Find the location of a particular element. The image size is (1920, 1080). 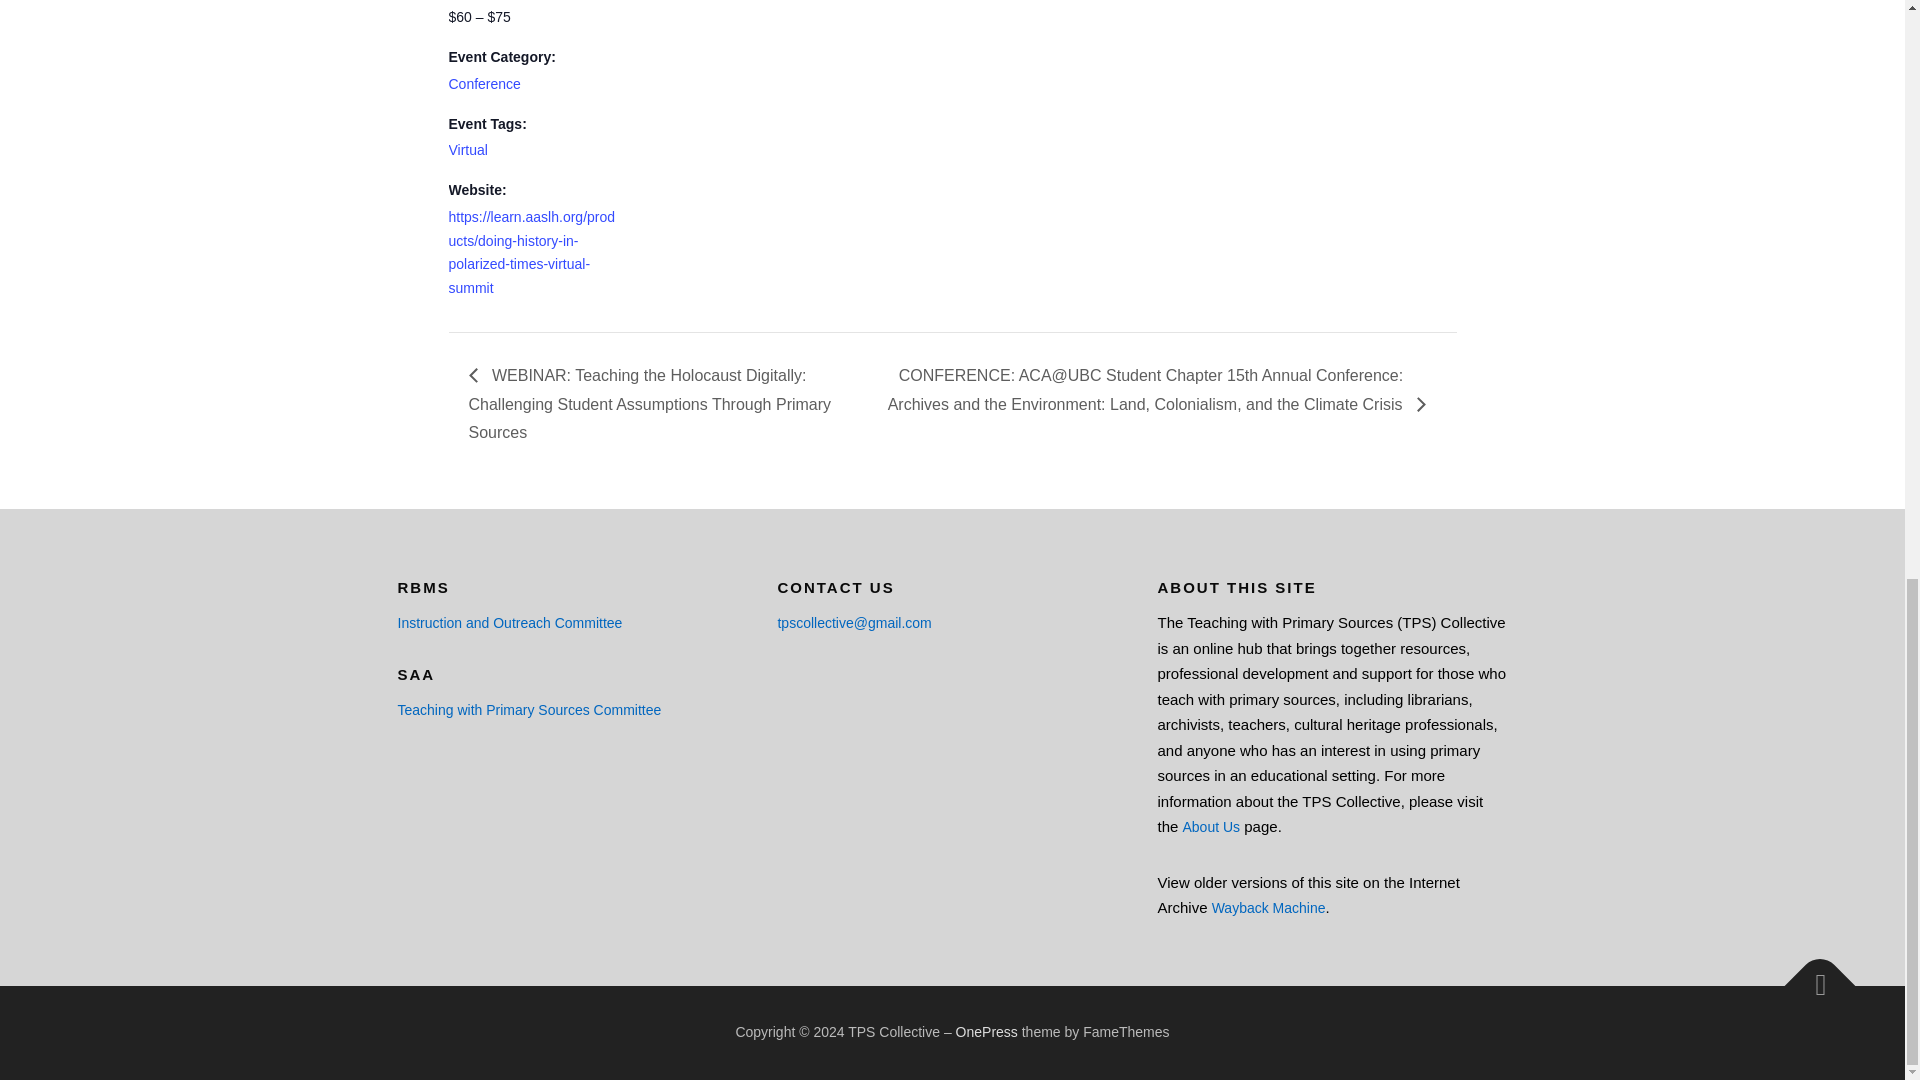

Back To Top is located at coordinates (1810, 976).